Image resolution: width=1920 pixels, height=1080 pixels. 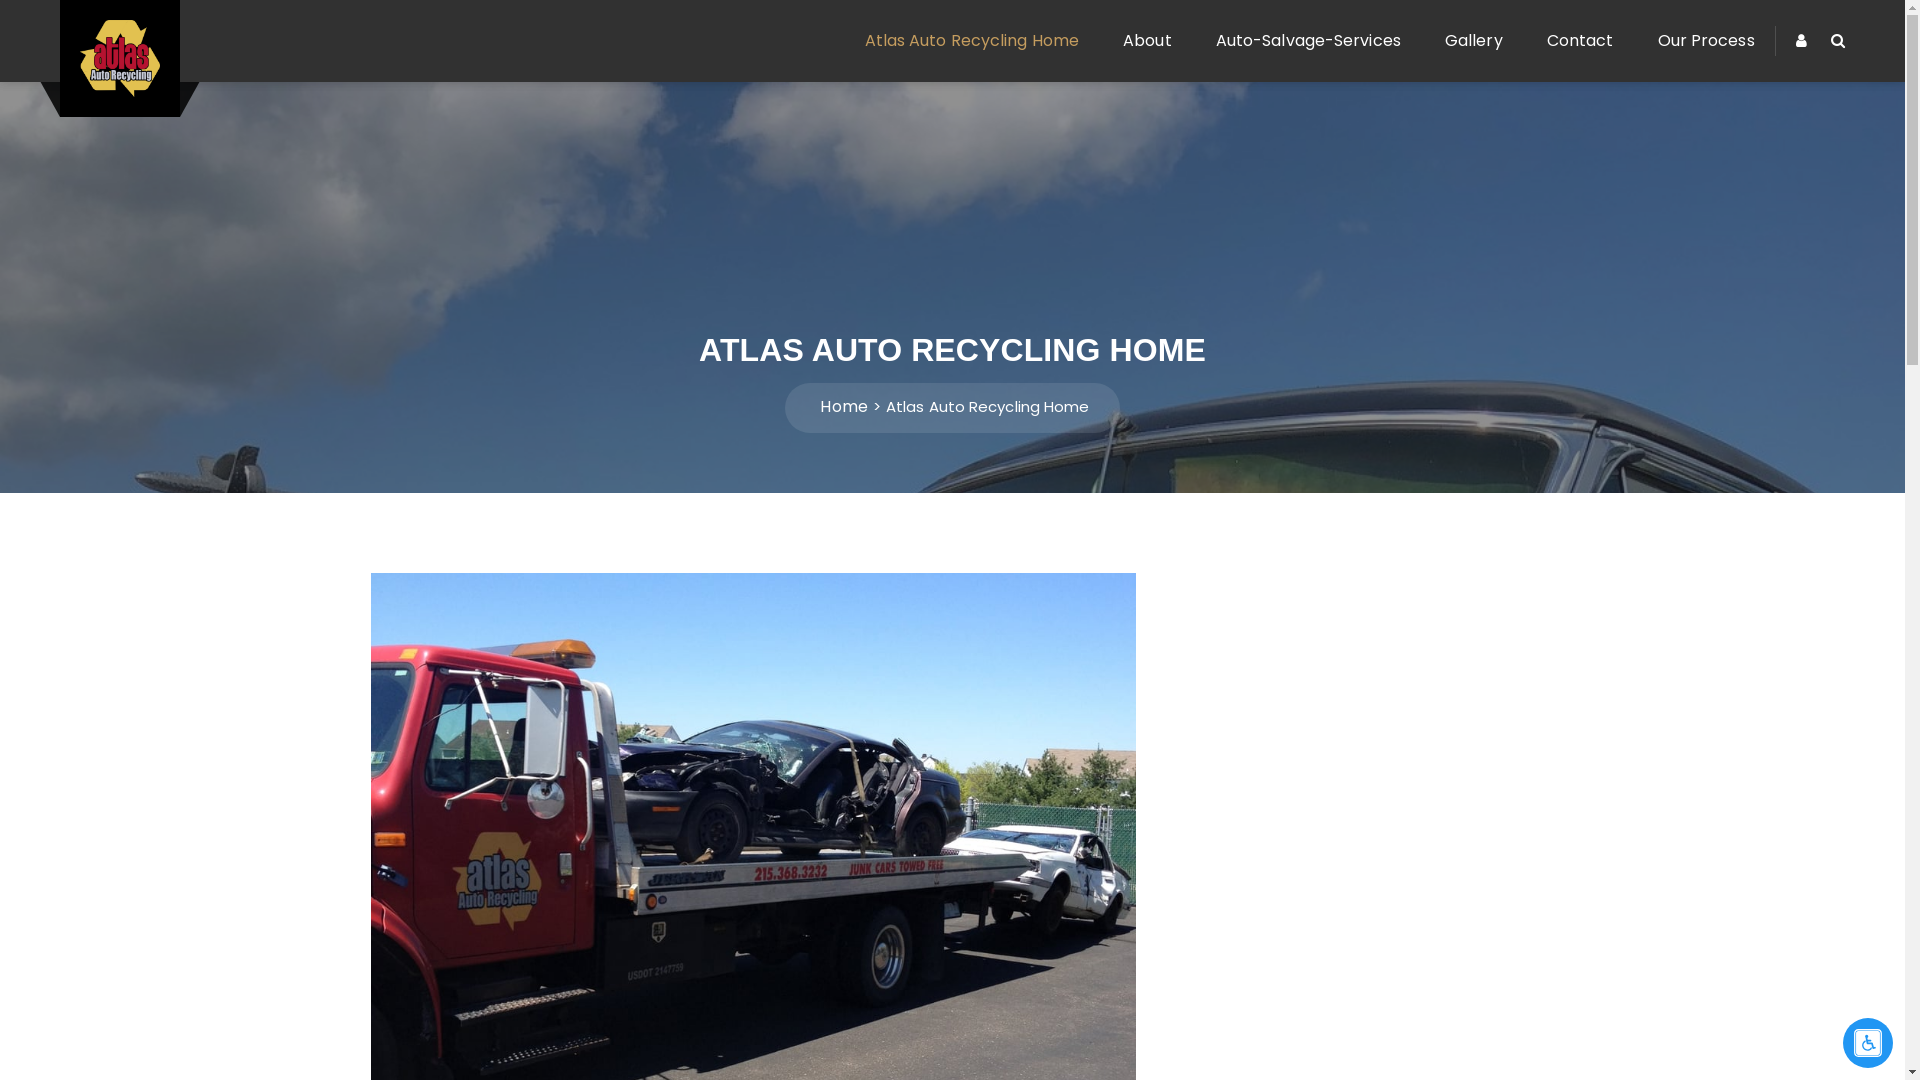 I want to click on Gallery, so click(x=1474, y=41).